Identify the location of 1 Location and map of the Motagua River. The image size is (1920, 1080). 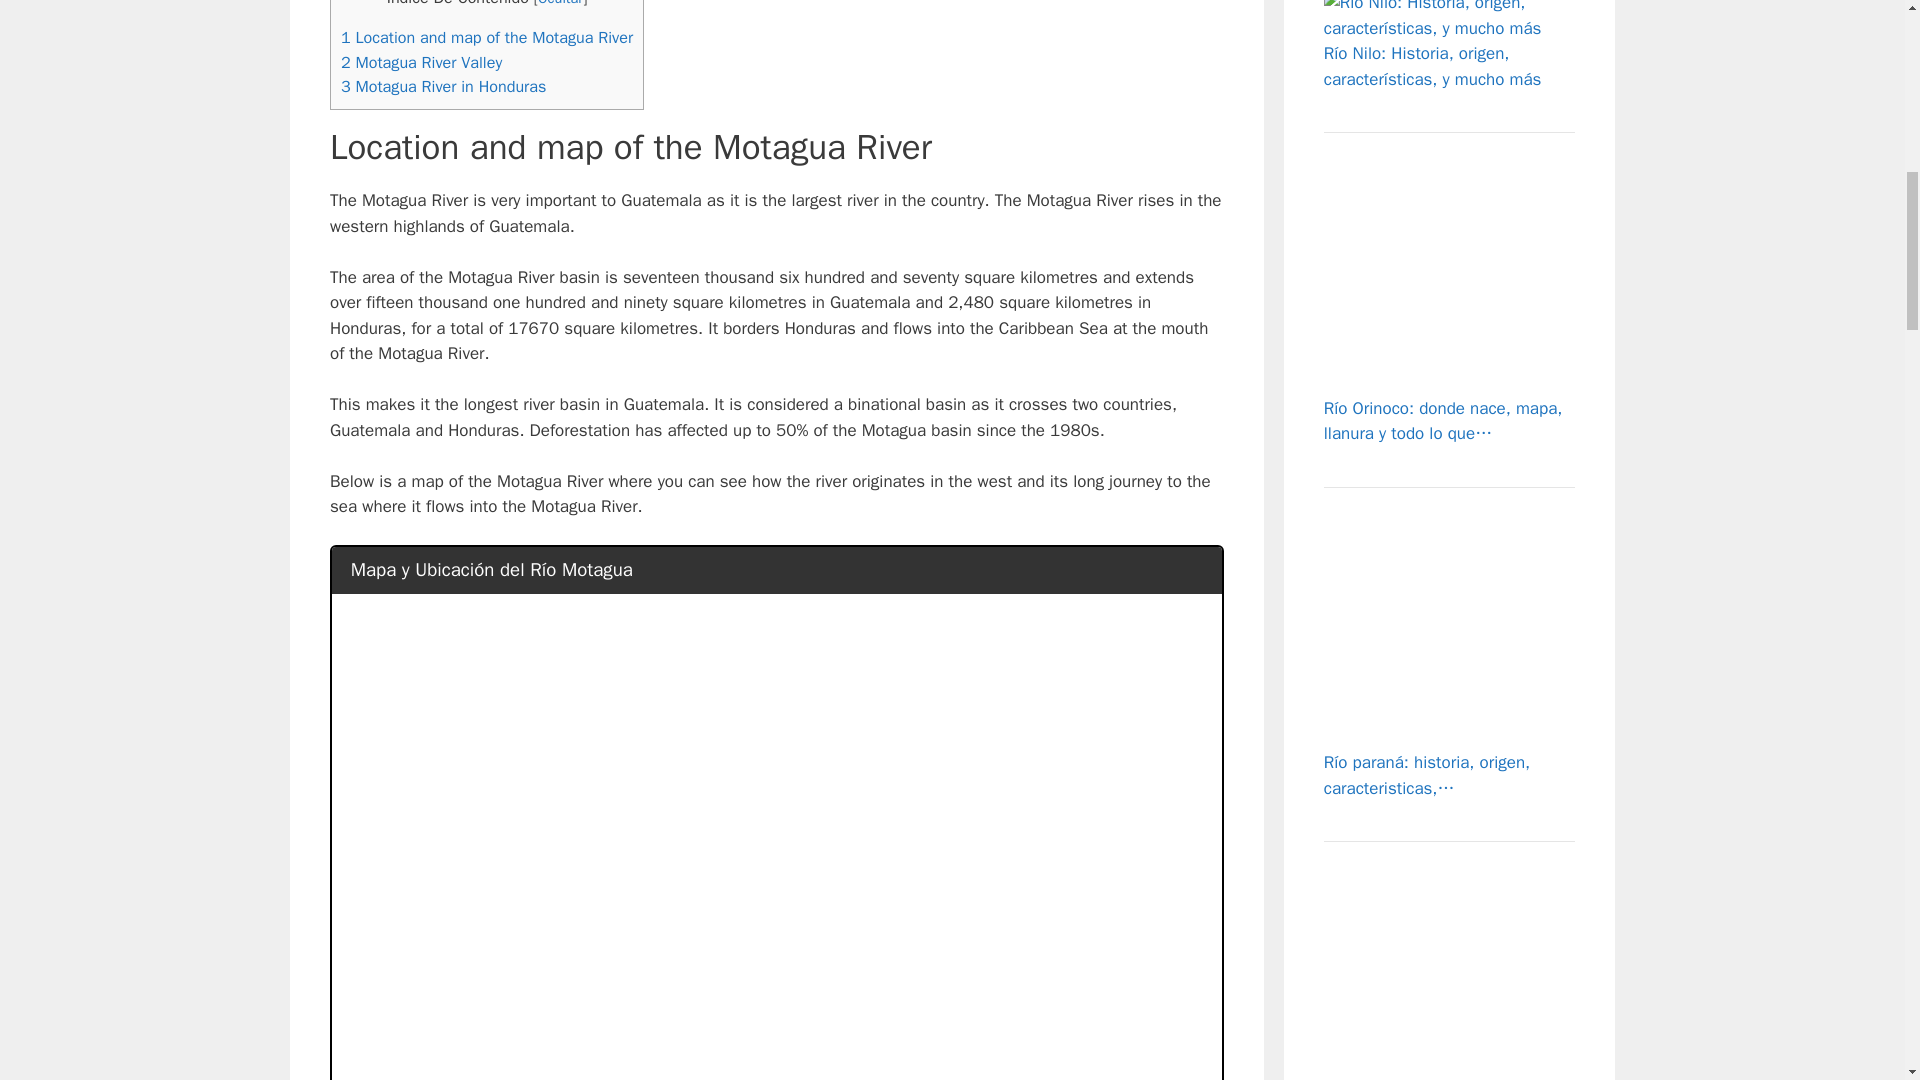
(487, 37).